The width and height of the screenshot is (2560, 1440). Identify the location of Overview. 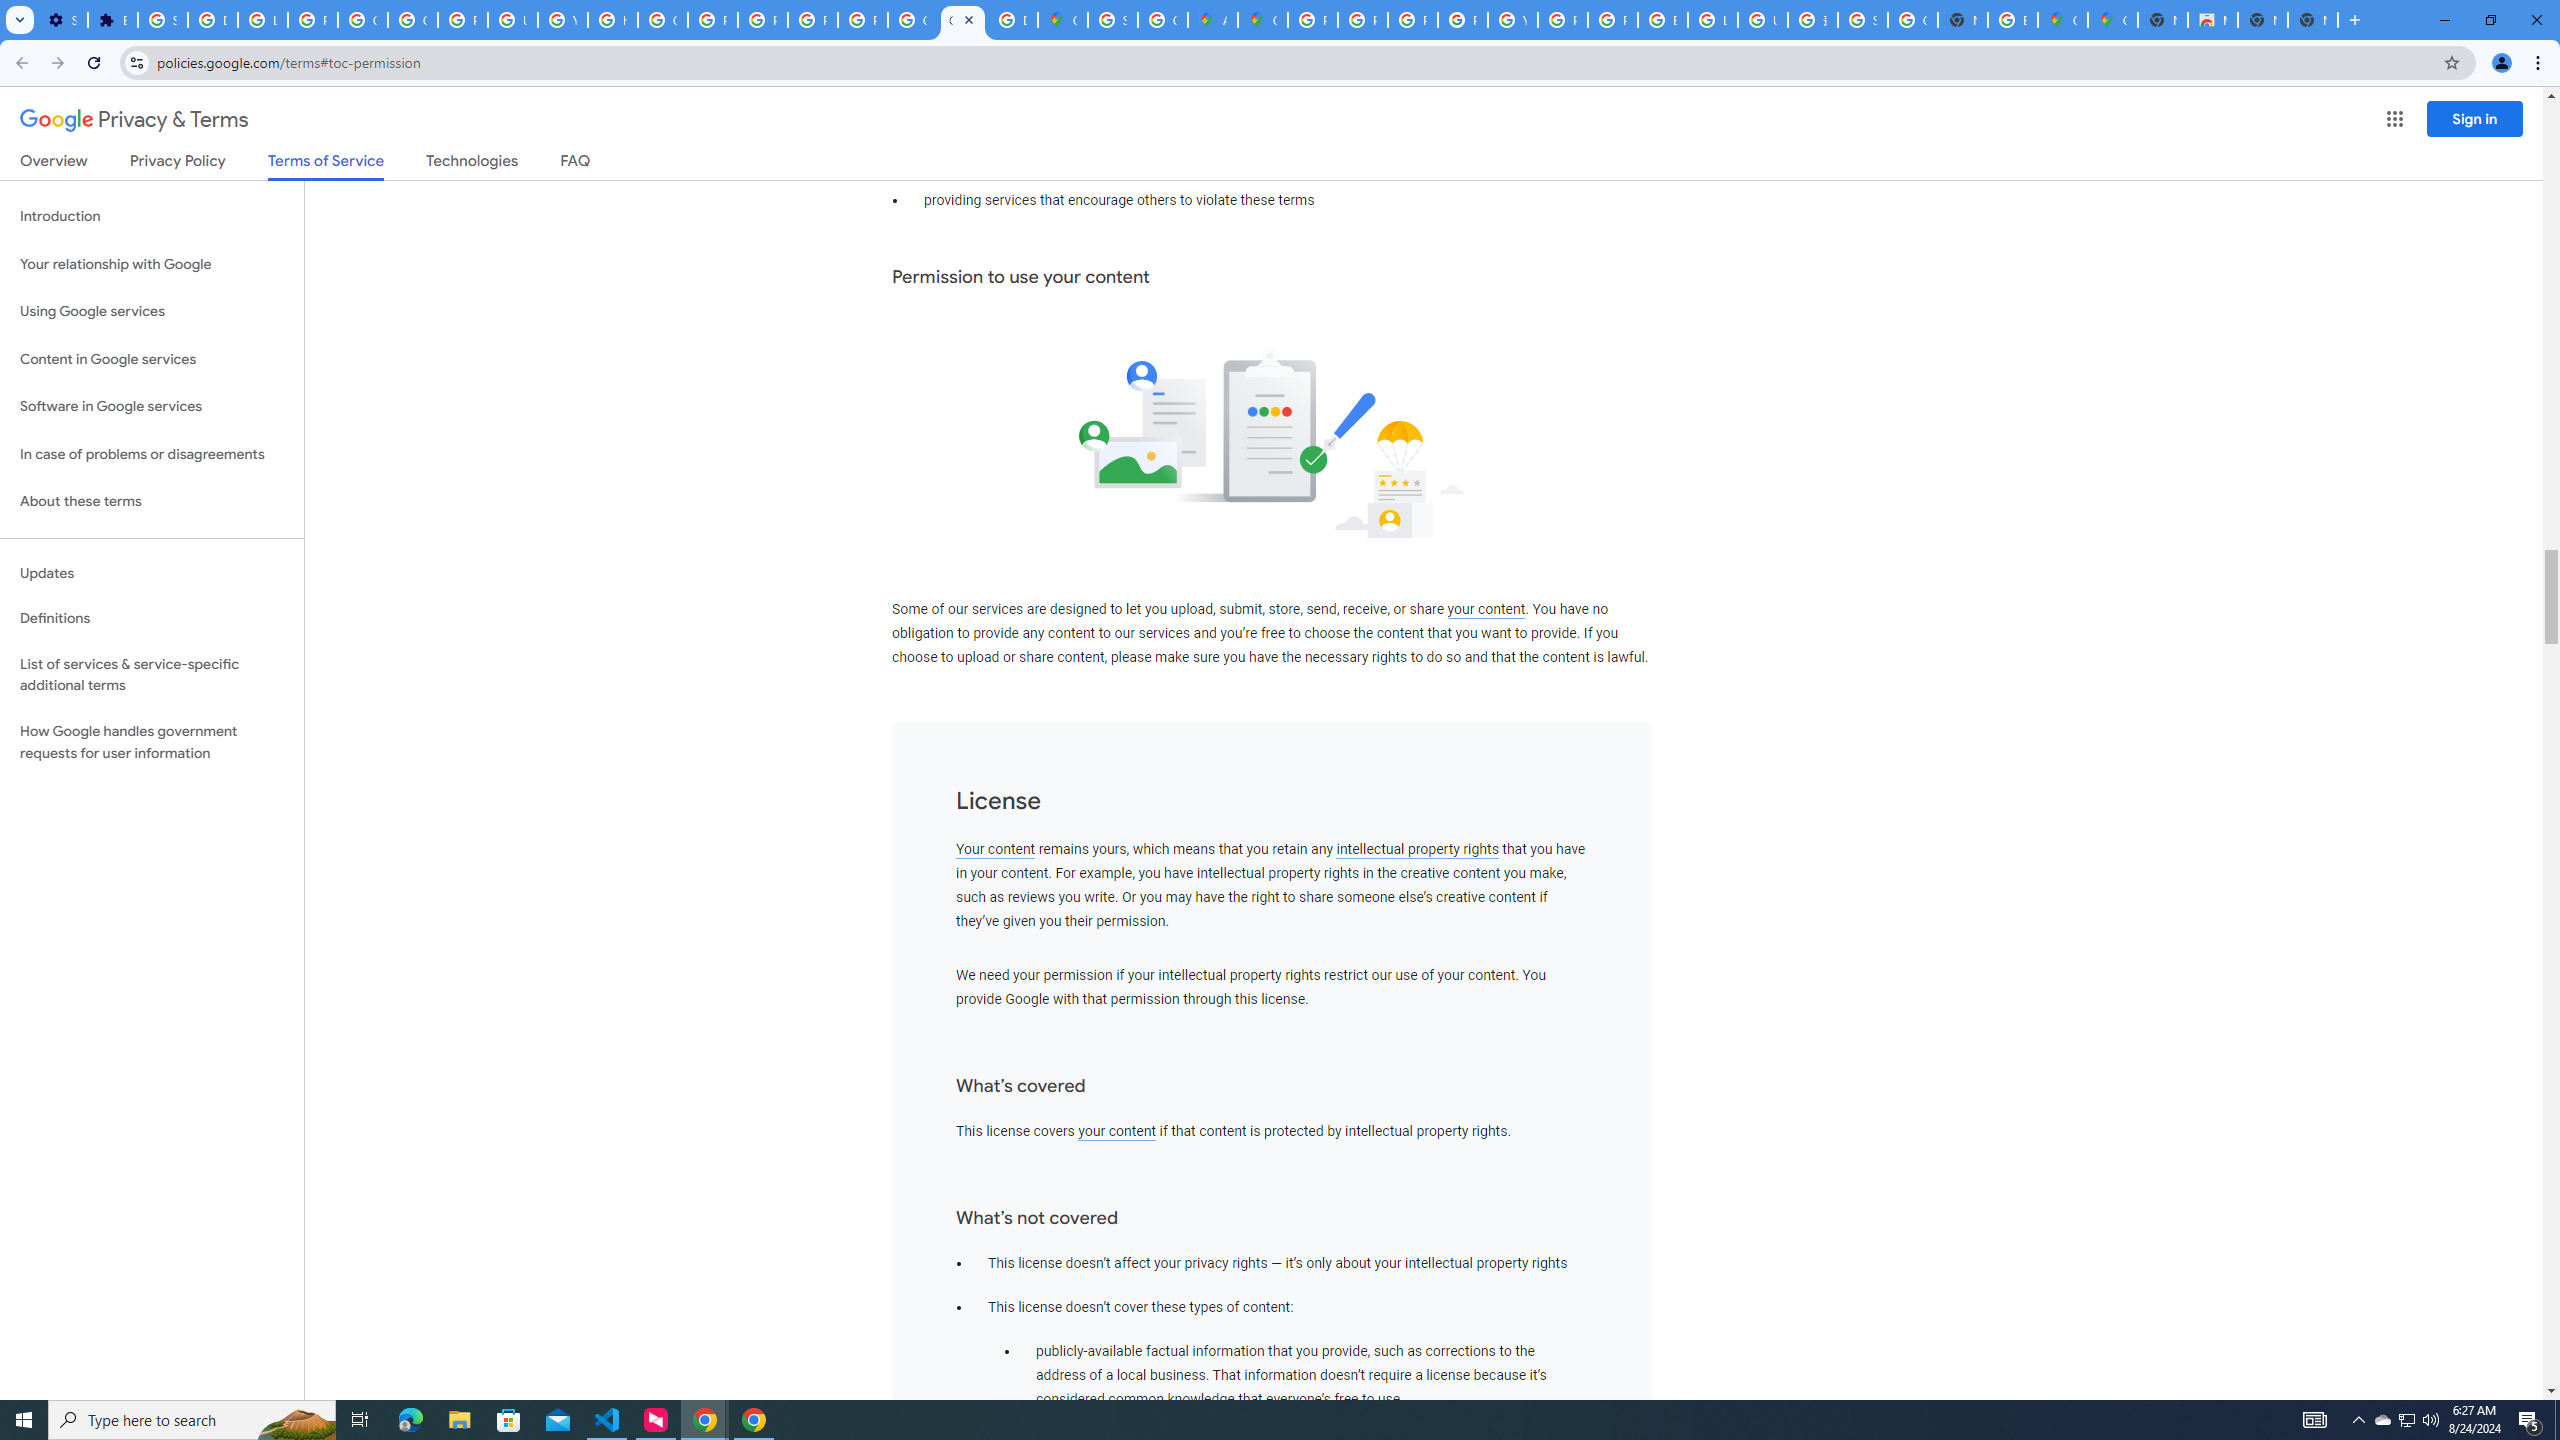
(54, 164).